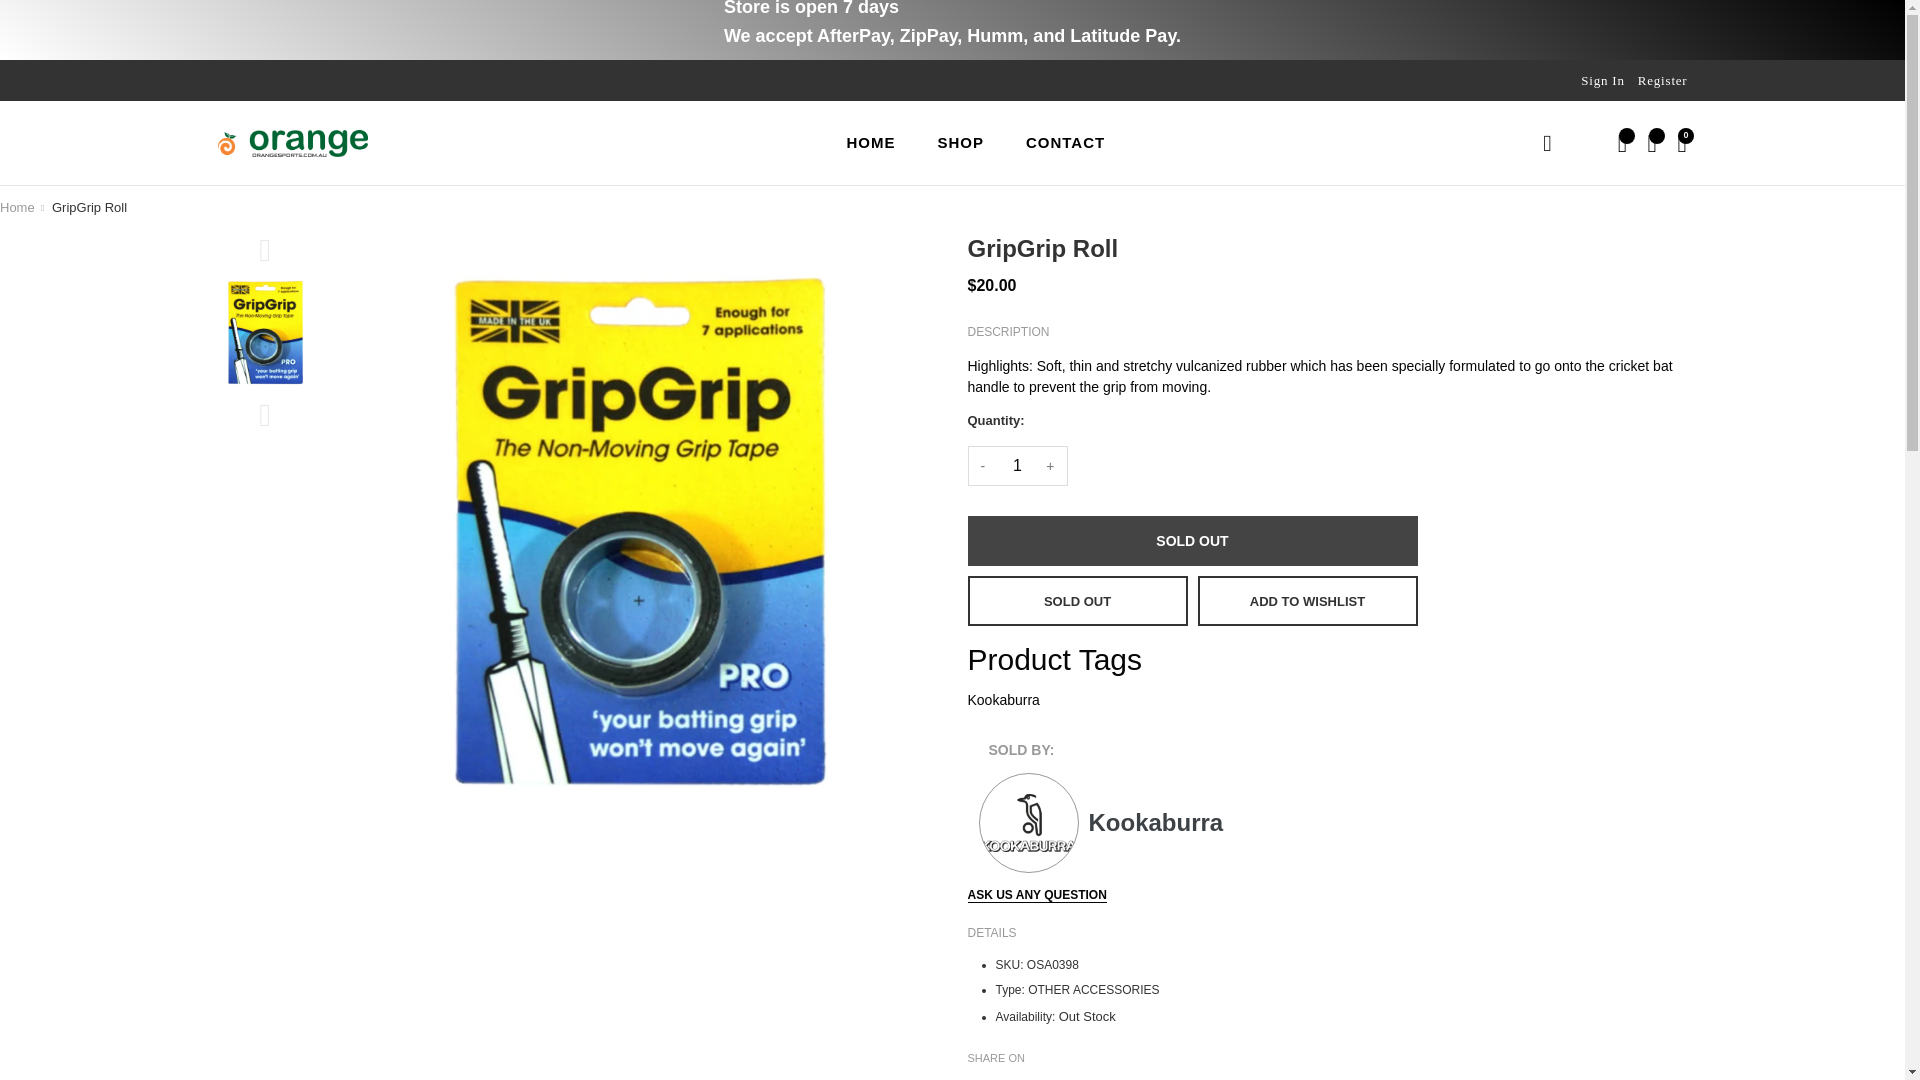  Describe the element at coordinates (1662, 80) in the screenshot. I see `Register` at that location.